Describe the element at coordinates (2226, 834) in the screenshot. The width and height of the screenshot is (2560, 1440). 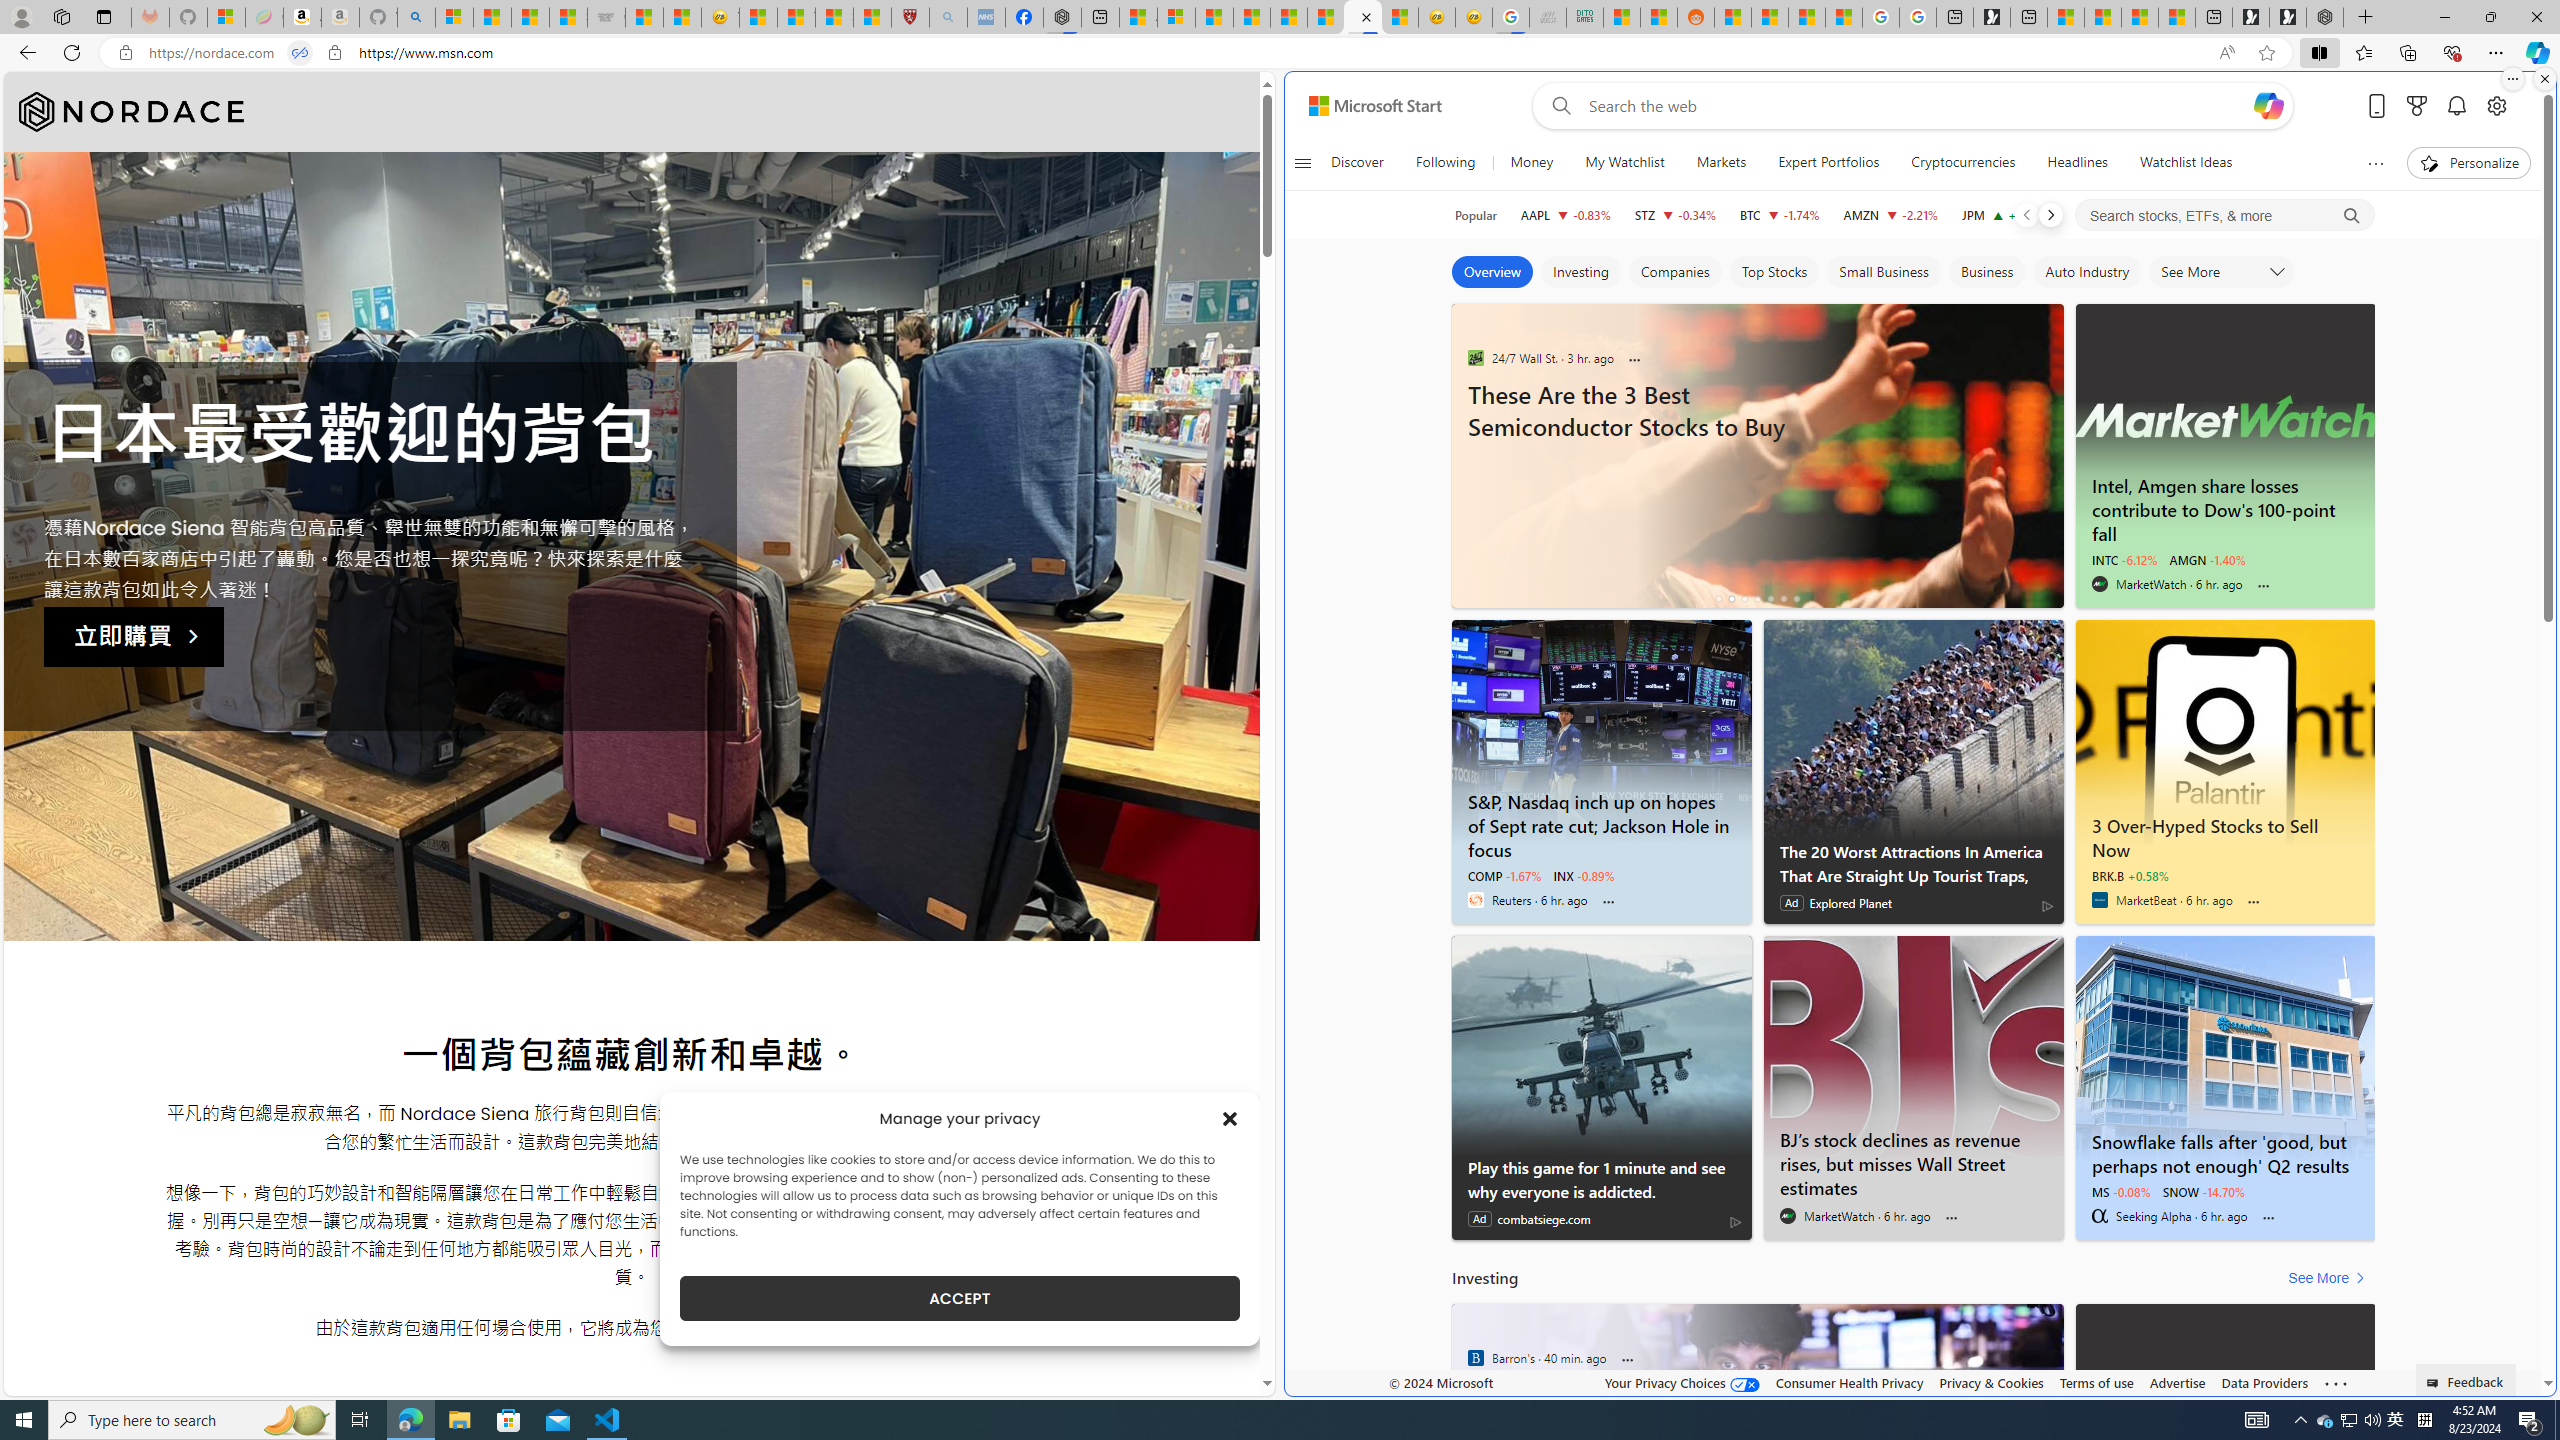
I see `3 Over-Hyped Stocks to Sell Now - MarketBeat` at that location.